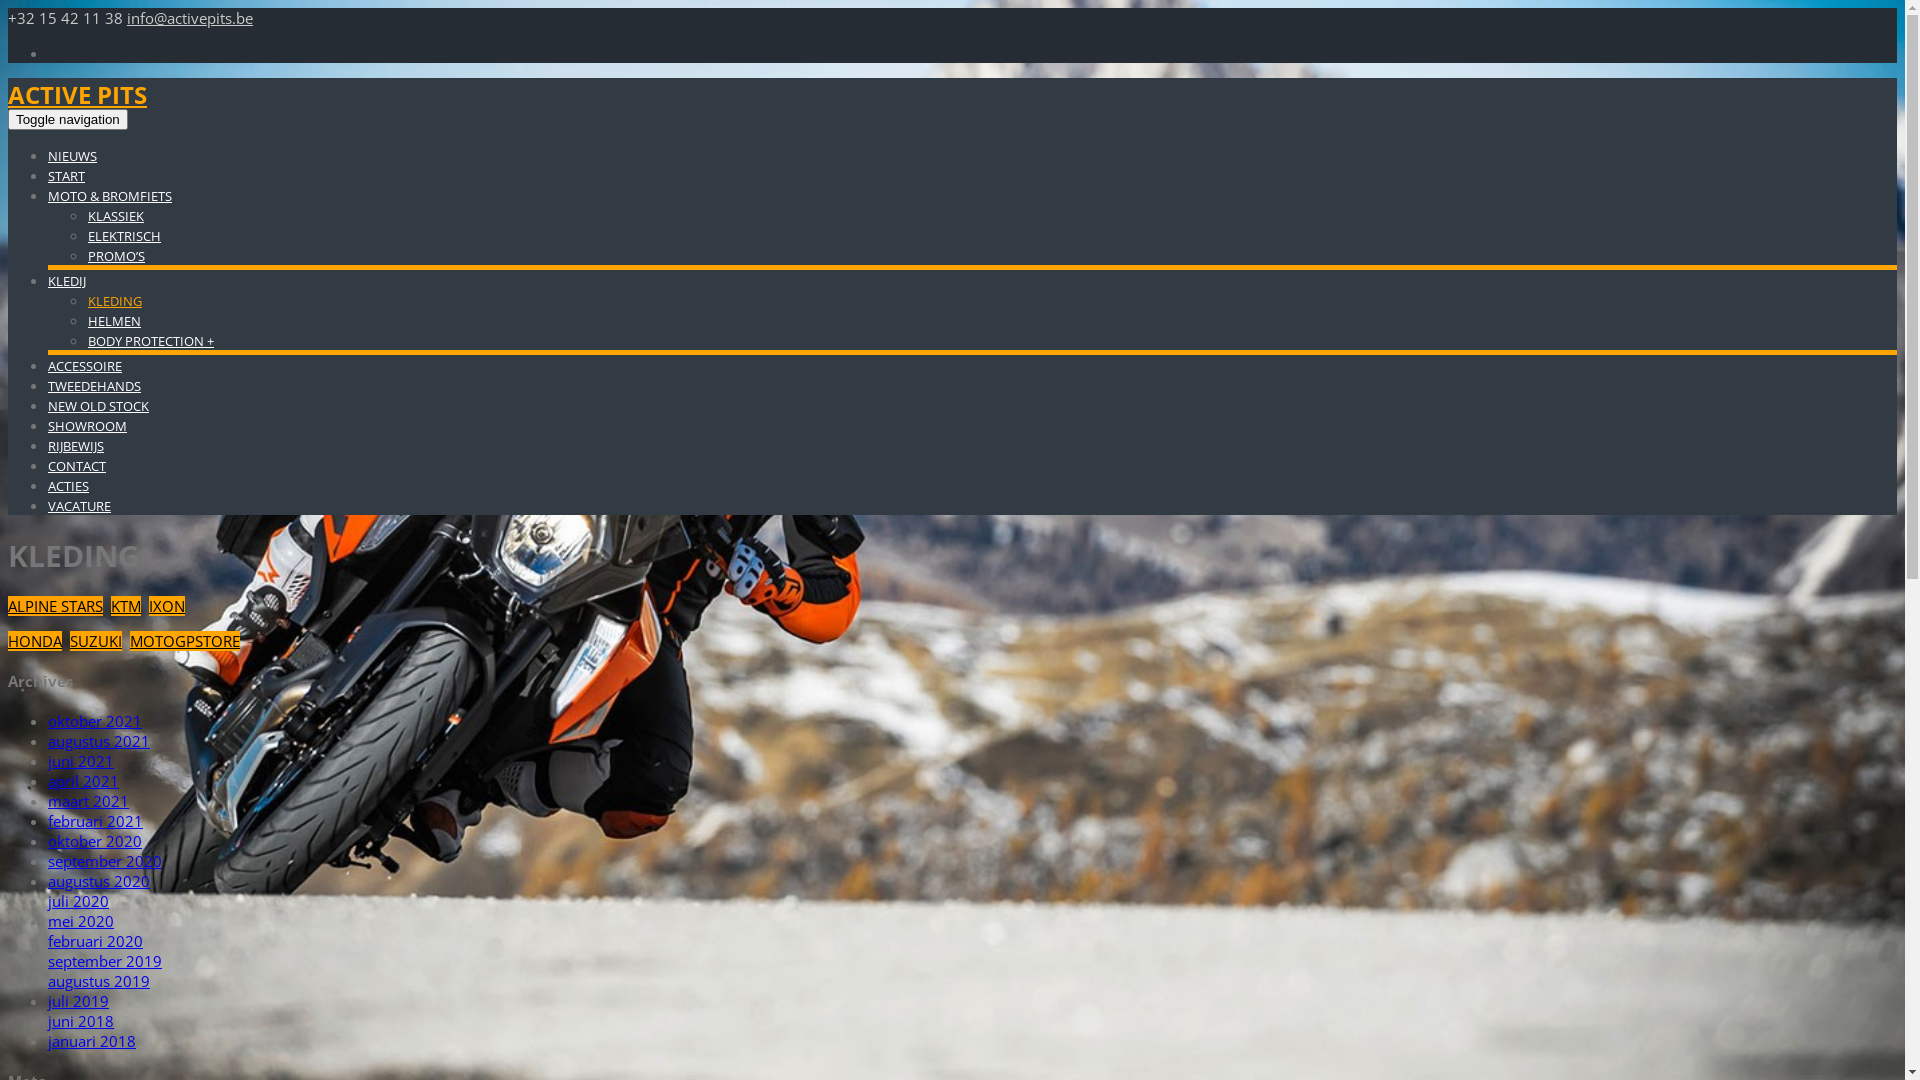 Image resolution: width=1920 pixels, height=1080 pixels. What do you see at coordinates (76, 446) in the screenshot?
I see `RIJBEWIJS` at bounding box center [76, 446].